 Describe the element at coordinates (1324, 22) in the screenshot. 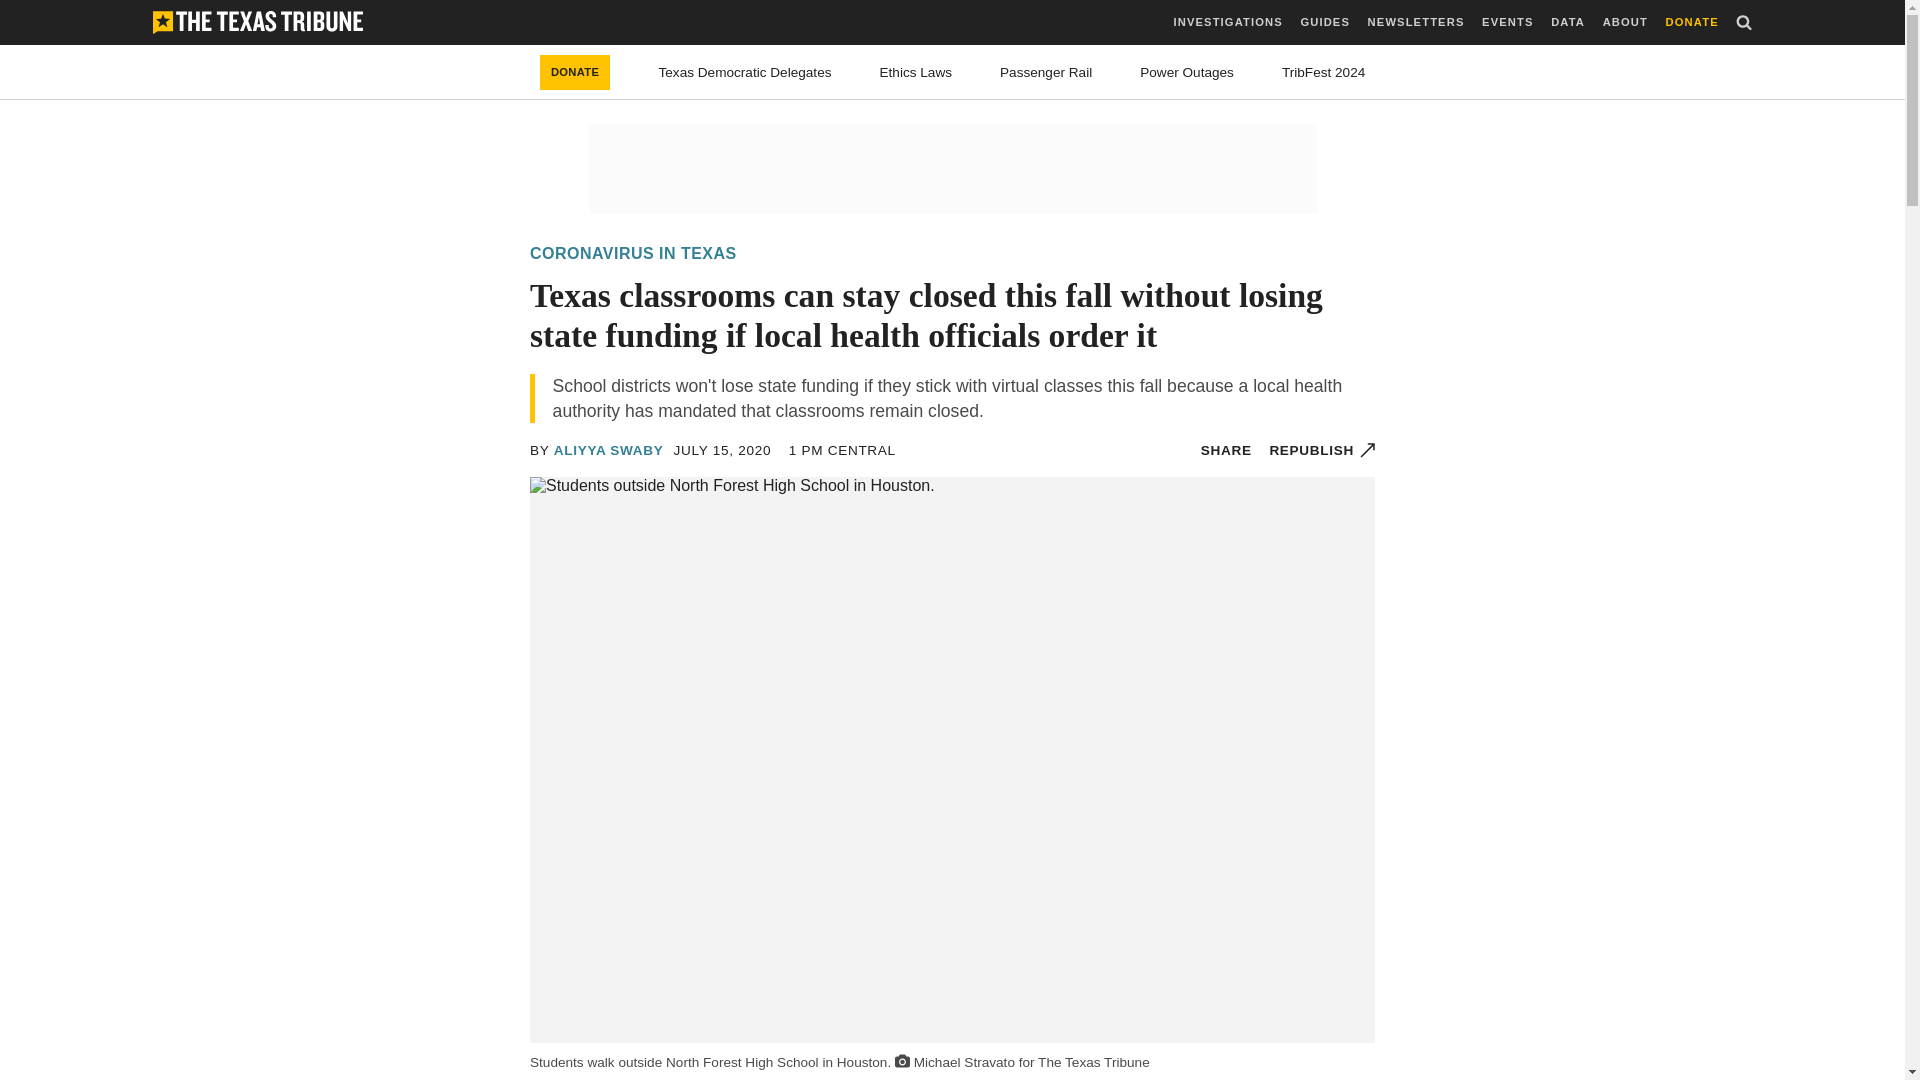

I see `GUIDES` at that location.